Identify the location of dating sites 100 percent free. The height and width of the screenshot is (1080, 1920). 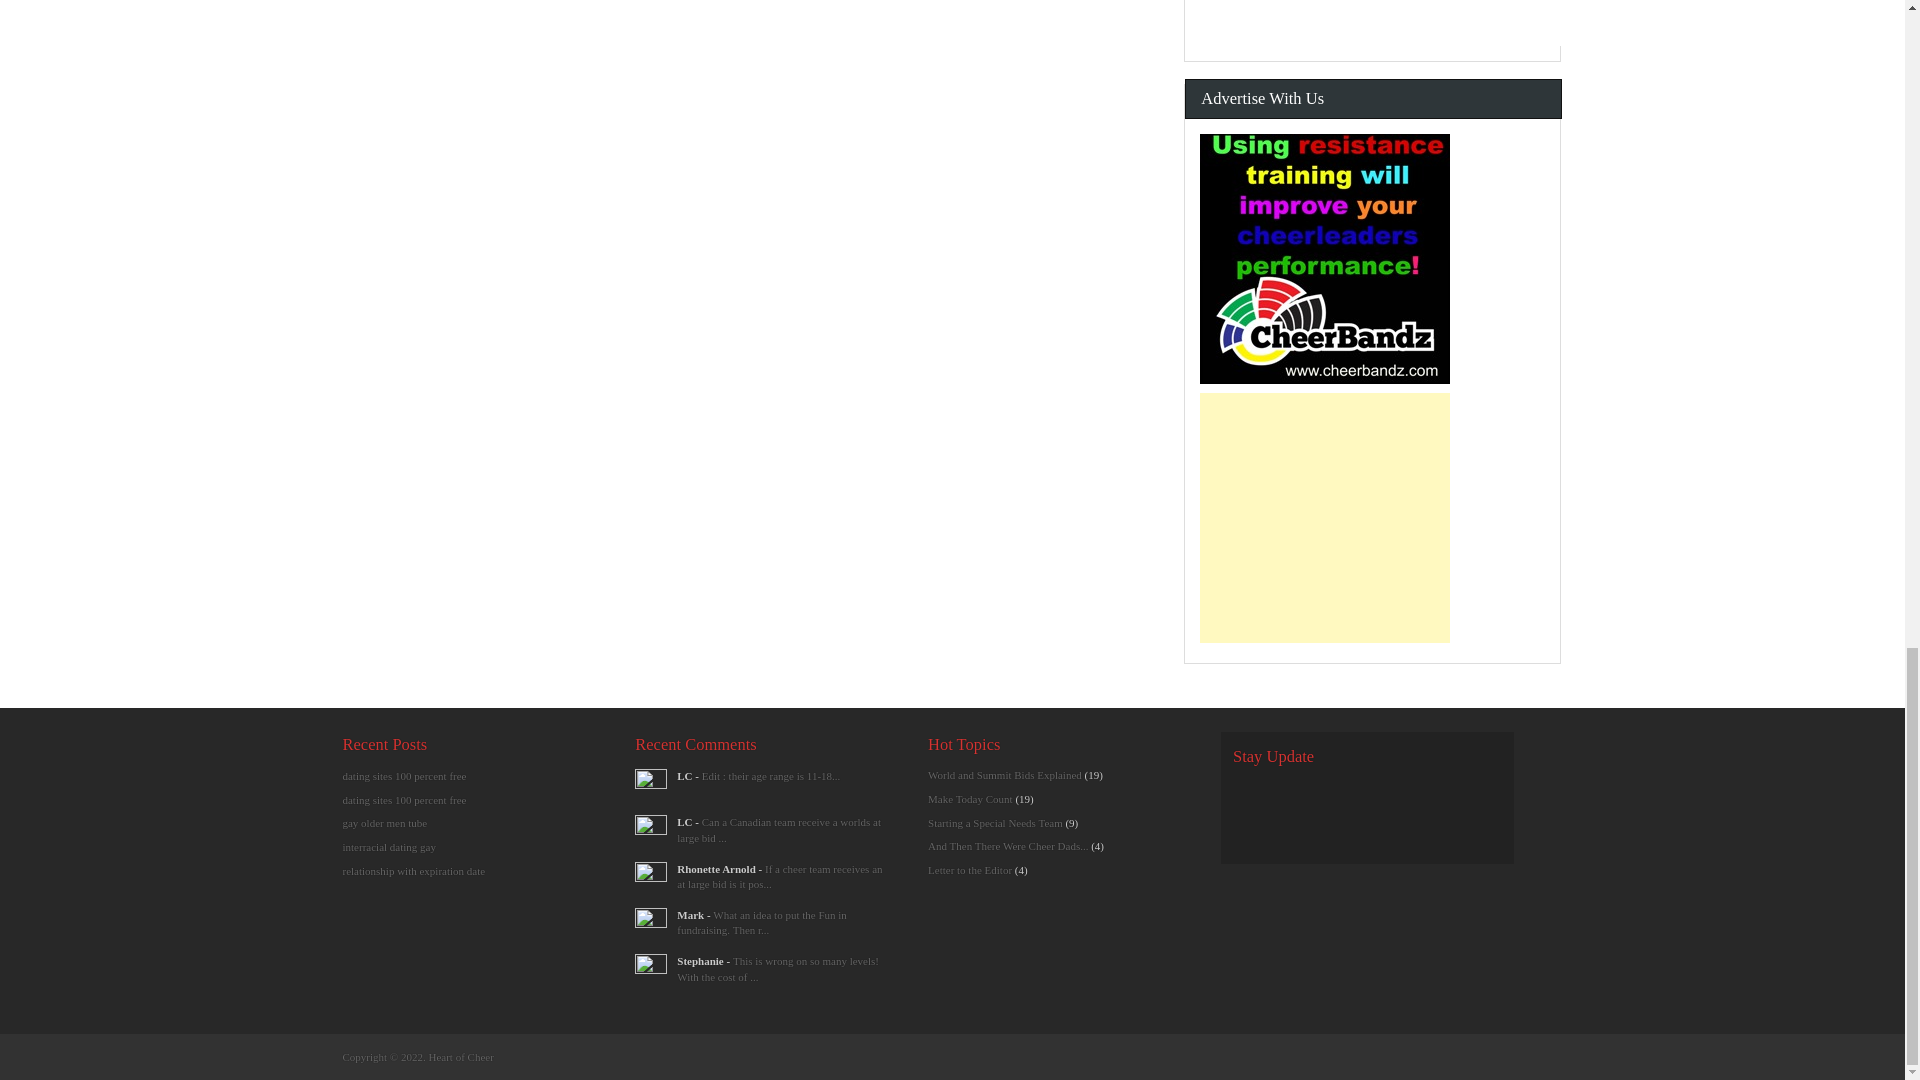
(404, 799).